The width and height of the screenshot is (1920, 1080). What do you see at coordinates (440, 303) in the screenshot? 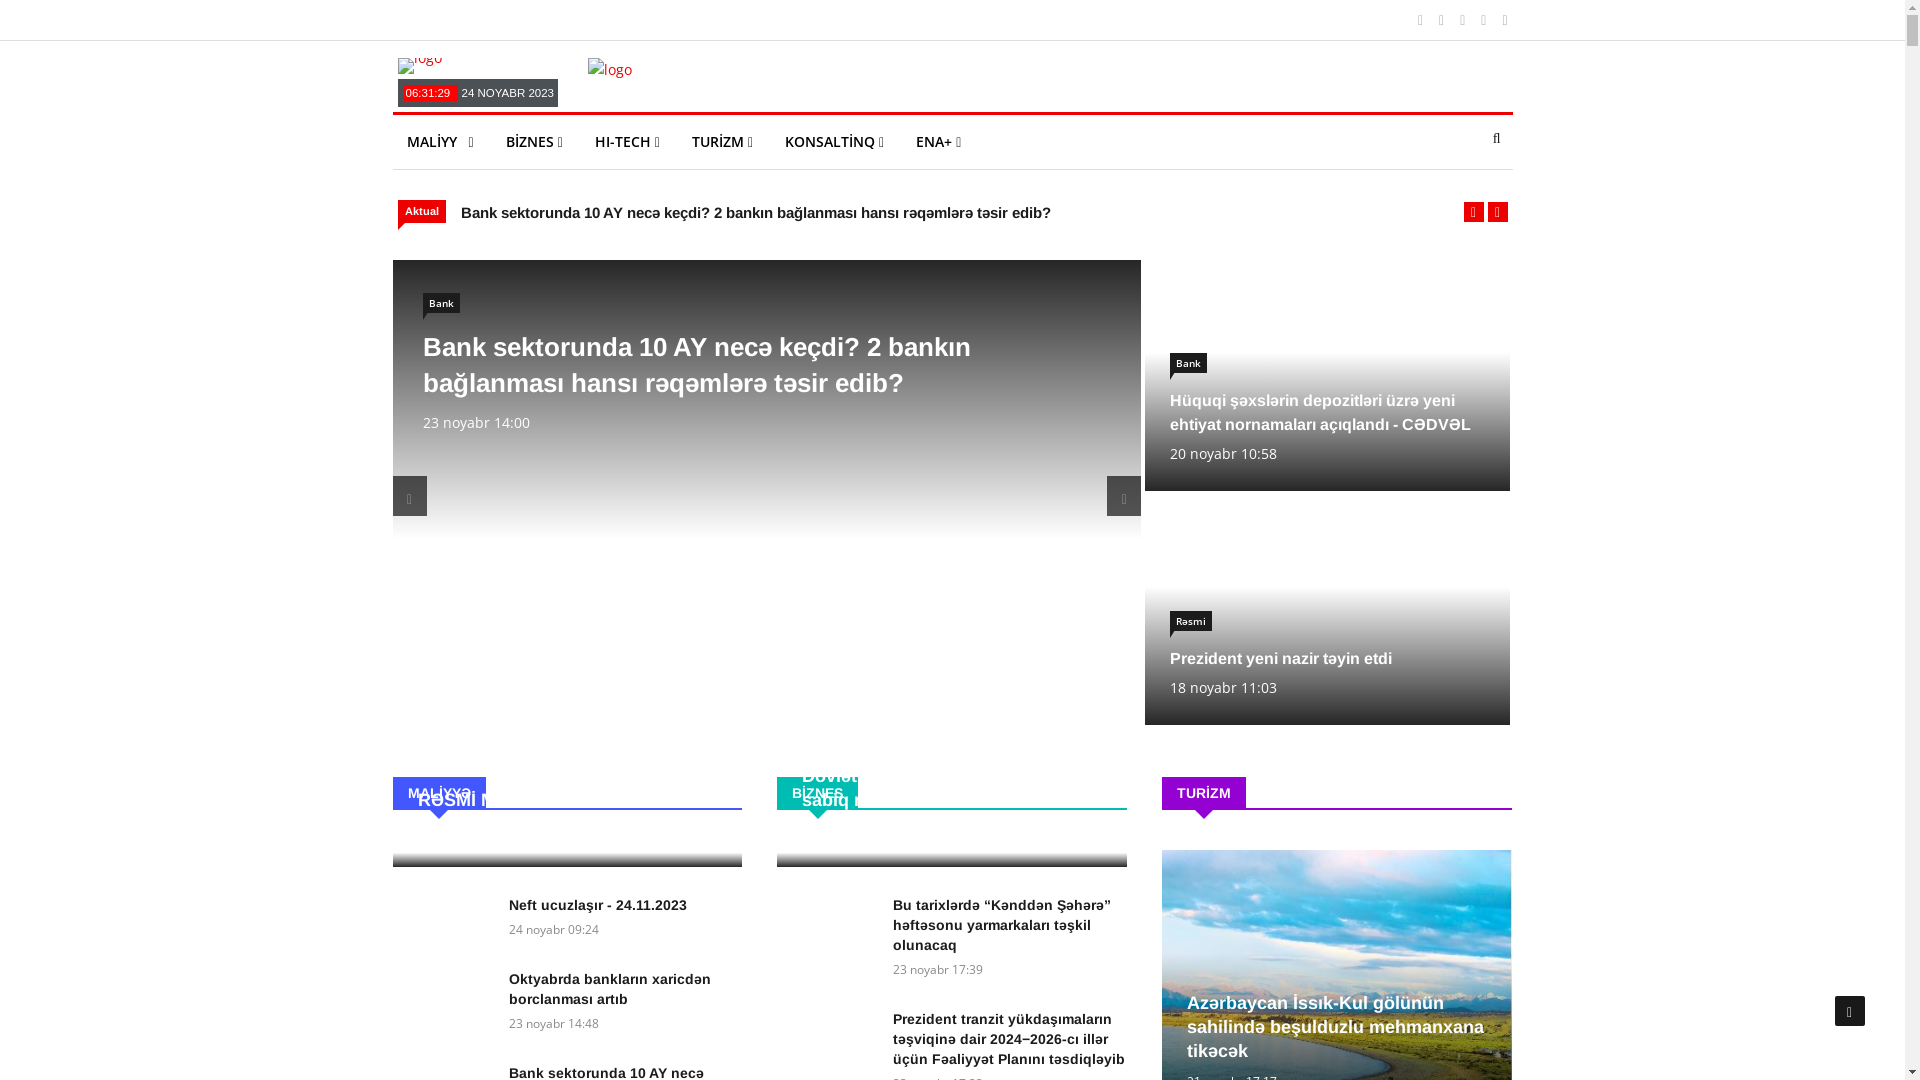
I see `Bank` at bounding box center [440, 303].